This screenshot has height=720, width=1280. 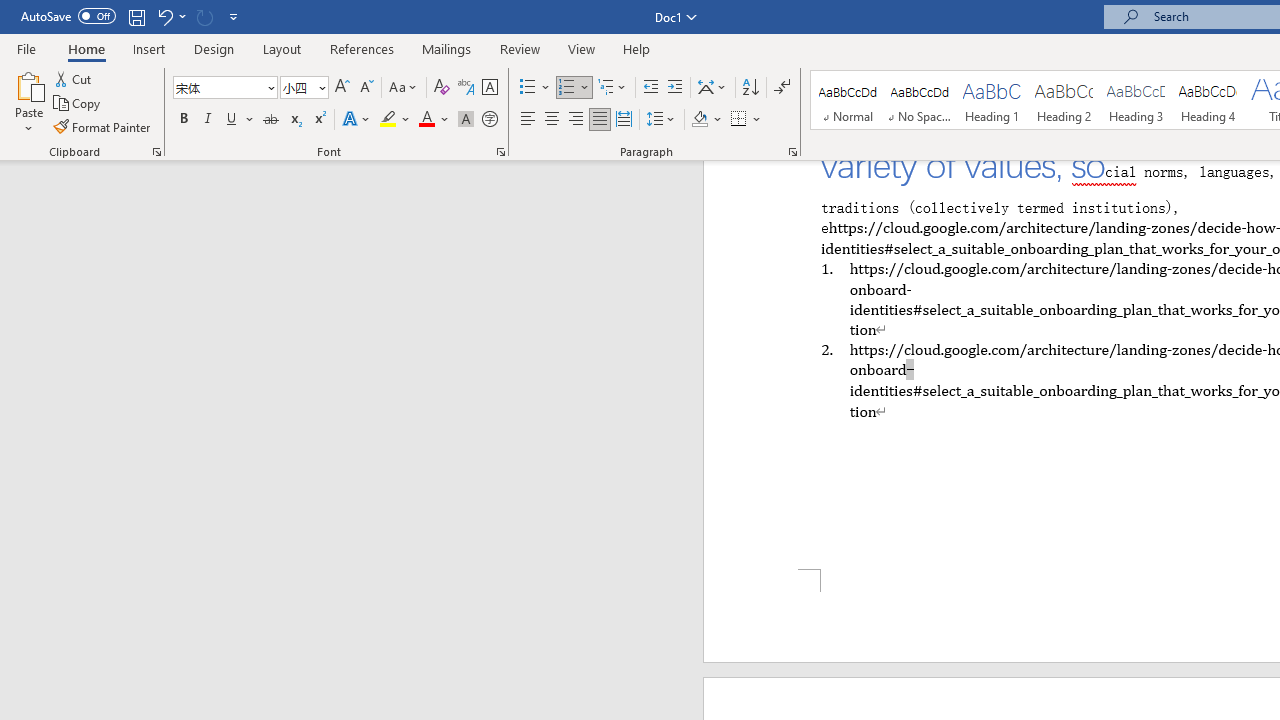 What do you see at coordinates (650, 88) in the screenshot?
I see `Decrease Indent` at bounding box center [650, 88].